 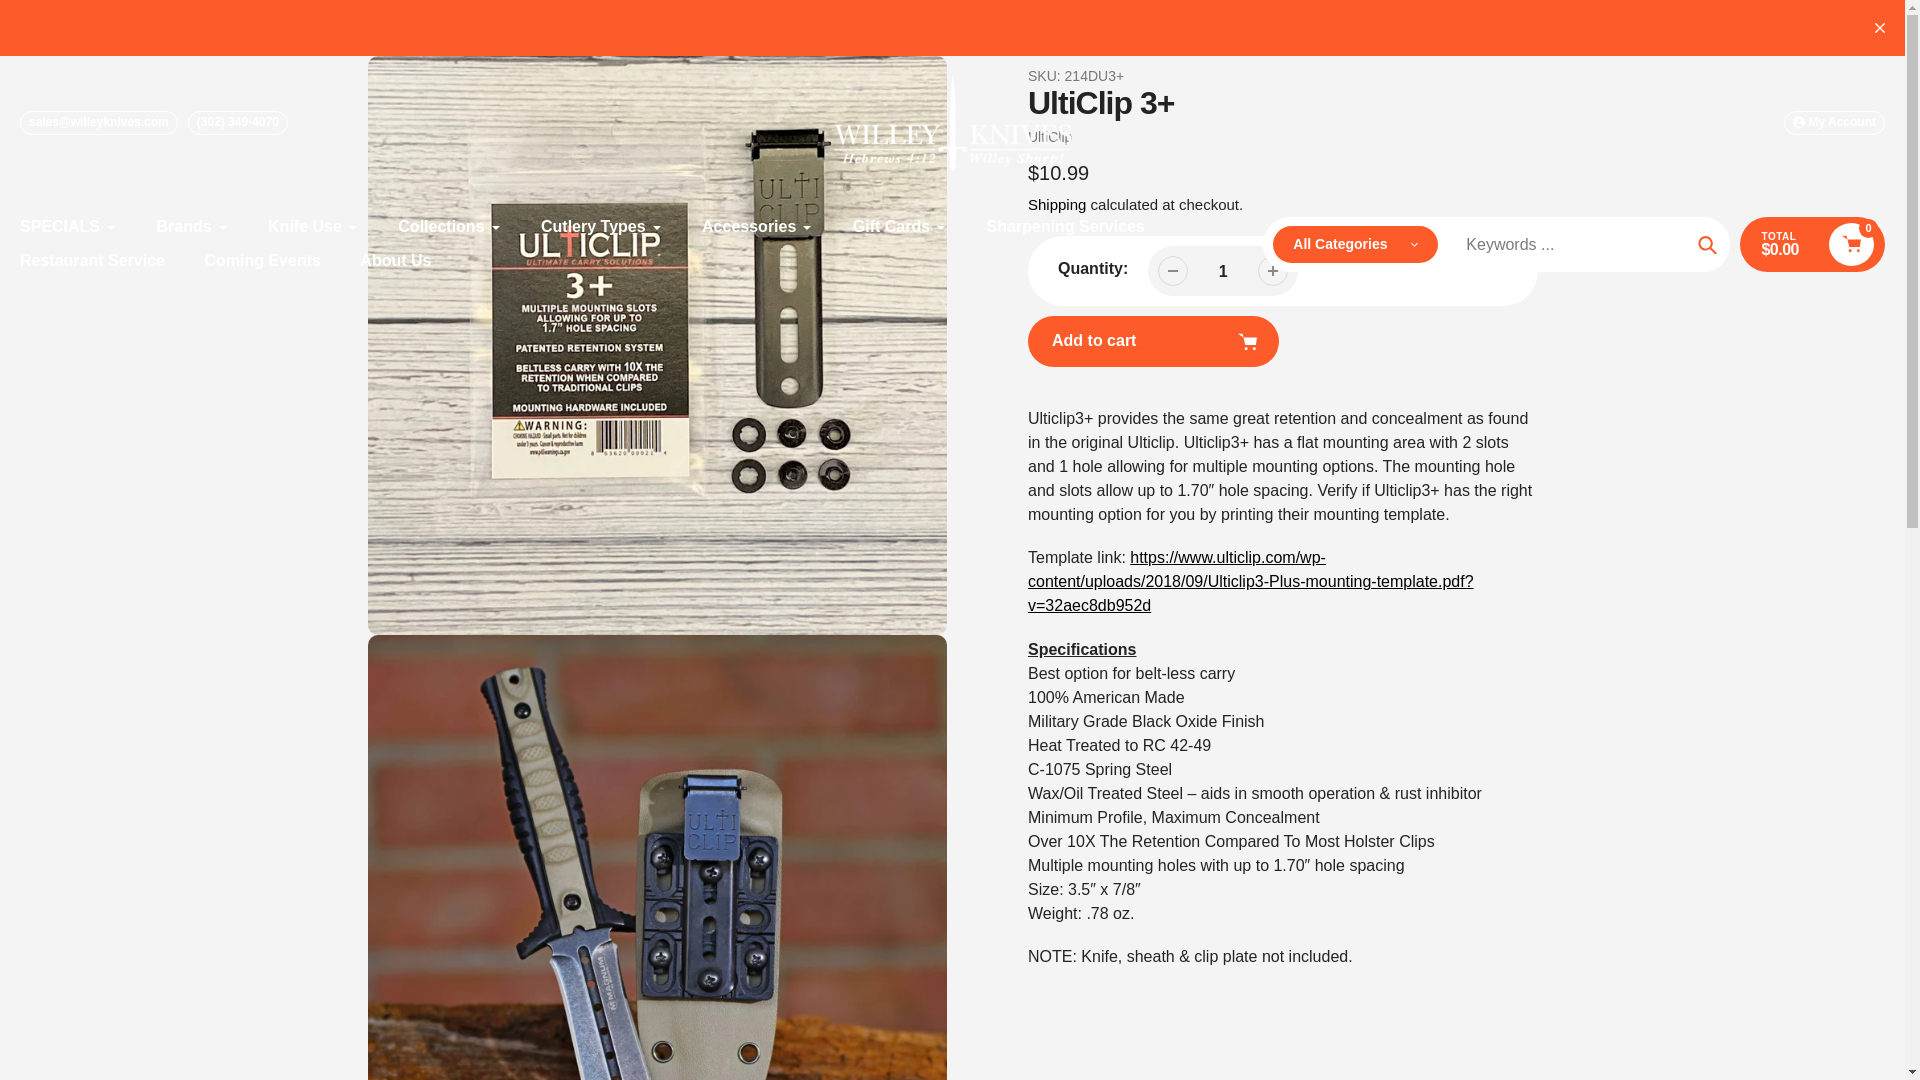 What do you see at coordinates (1250, 581) in the screenshot?
I see `Template Link` at bounding box center [1250, 581].